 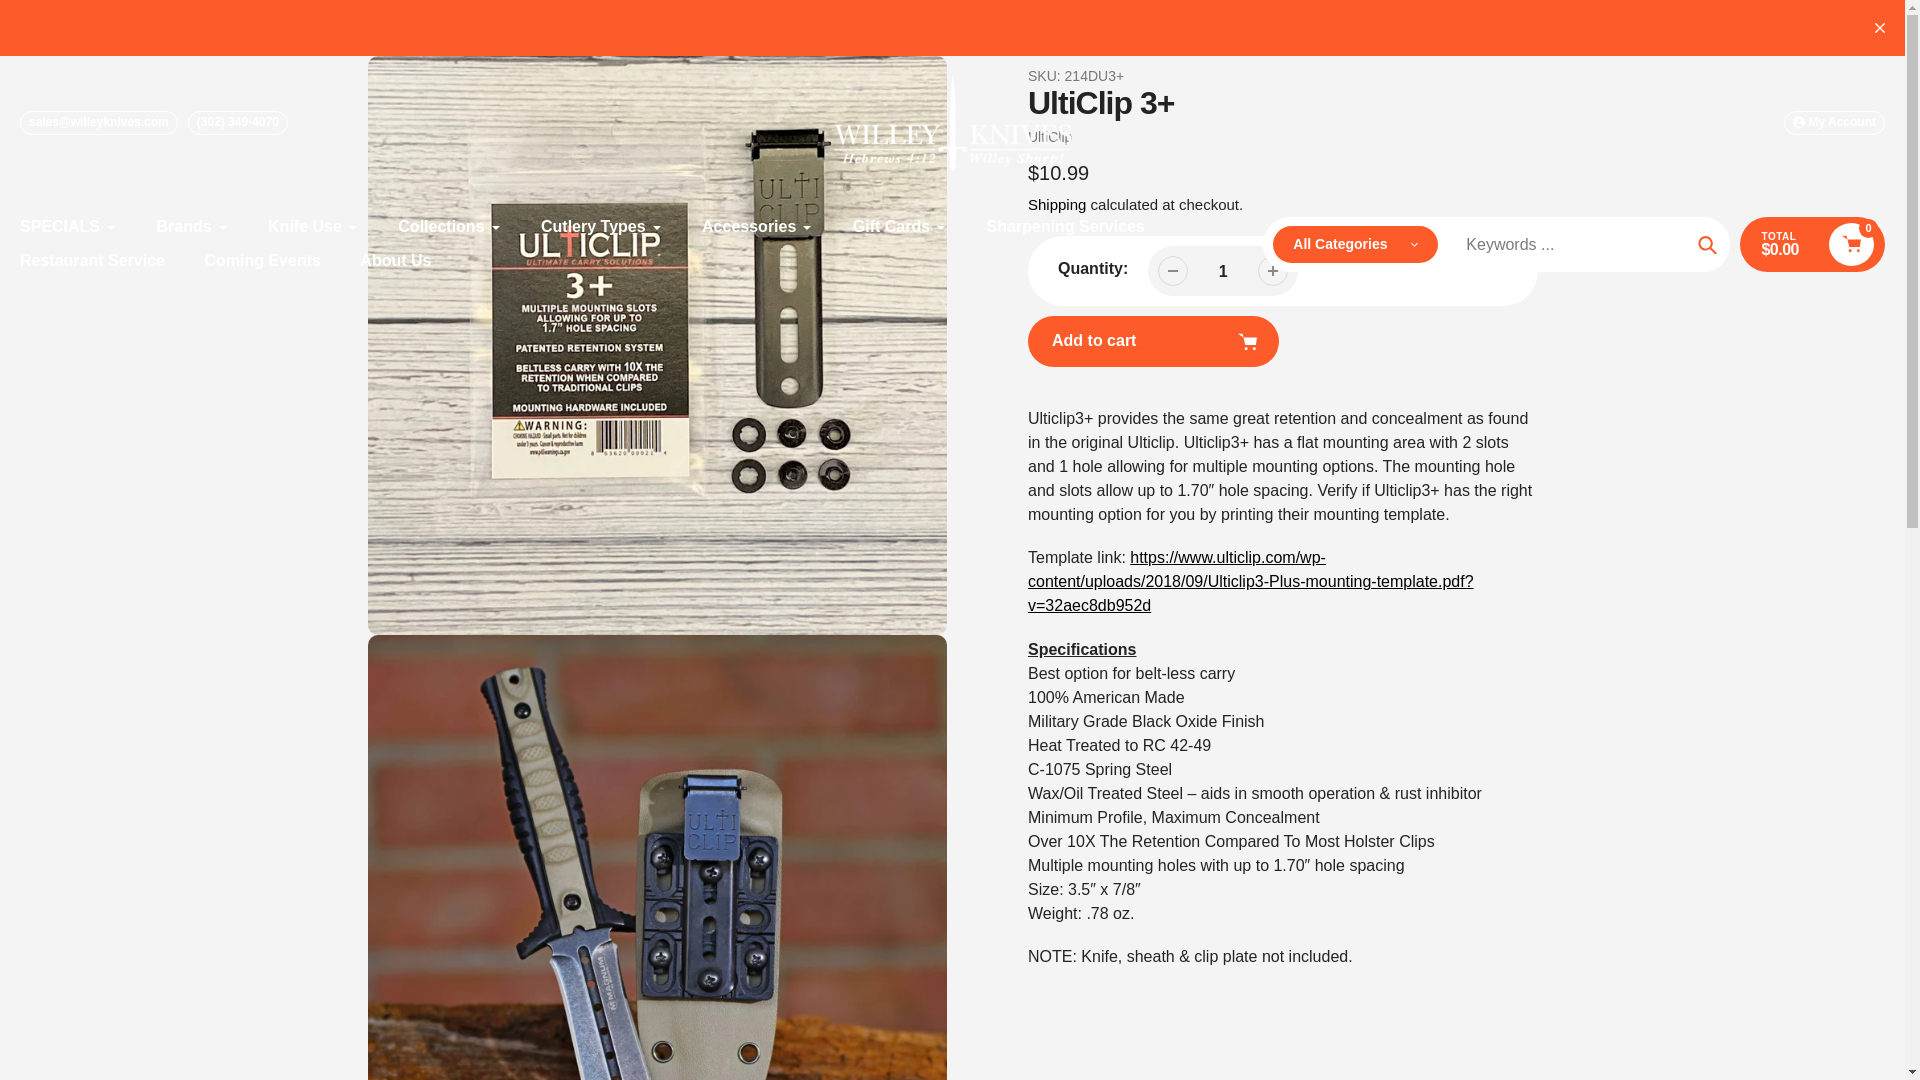 What do you see at coordinates (1250, 581) in the screenshot?
I see `Template Link` at bounding box center [1250, 581].